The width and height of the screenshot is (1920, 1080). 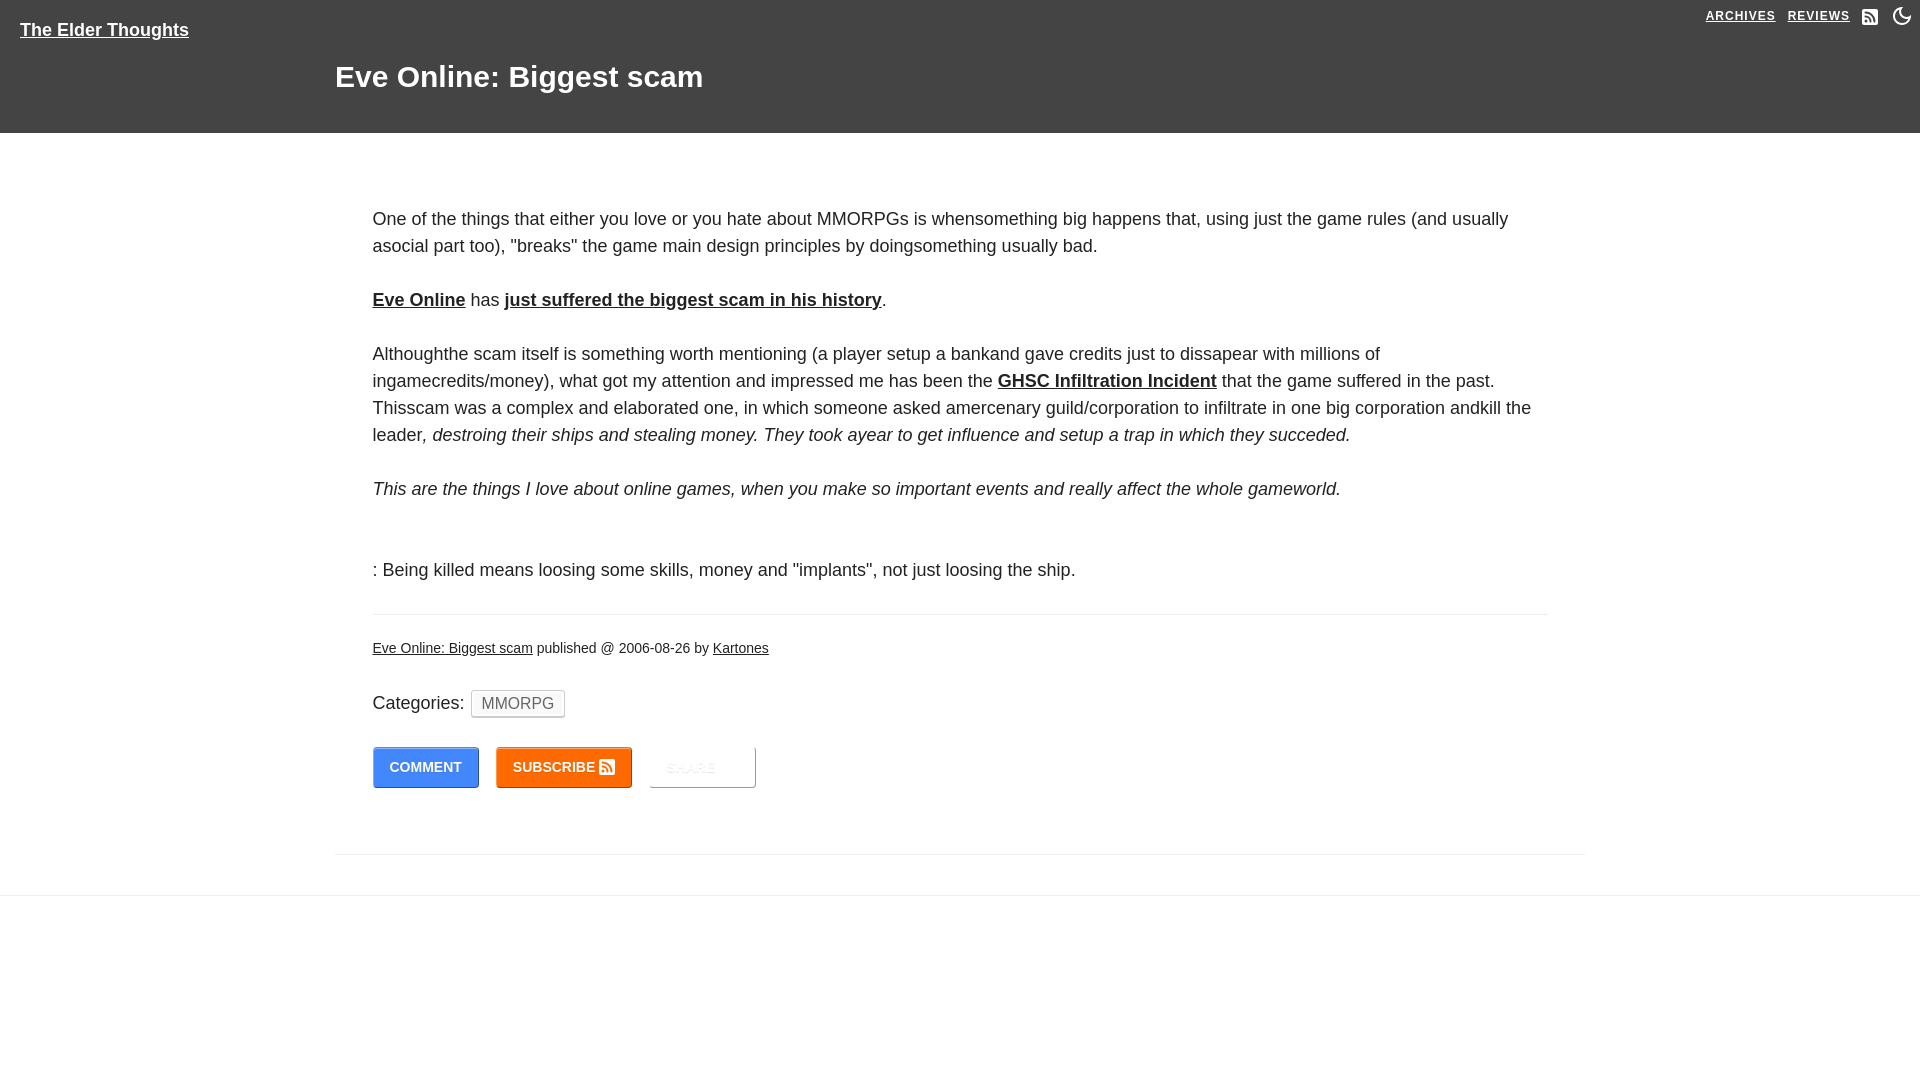 I want to click on Eve Online: Biggest scam, so click(x=452, y=648).